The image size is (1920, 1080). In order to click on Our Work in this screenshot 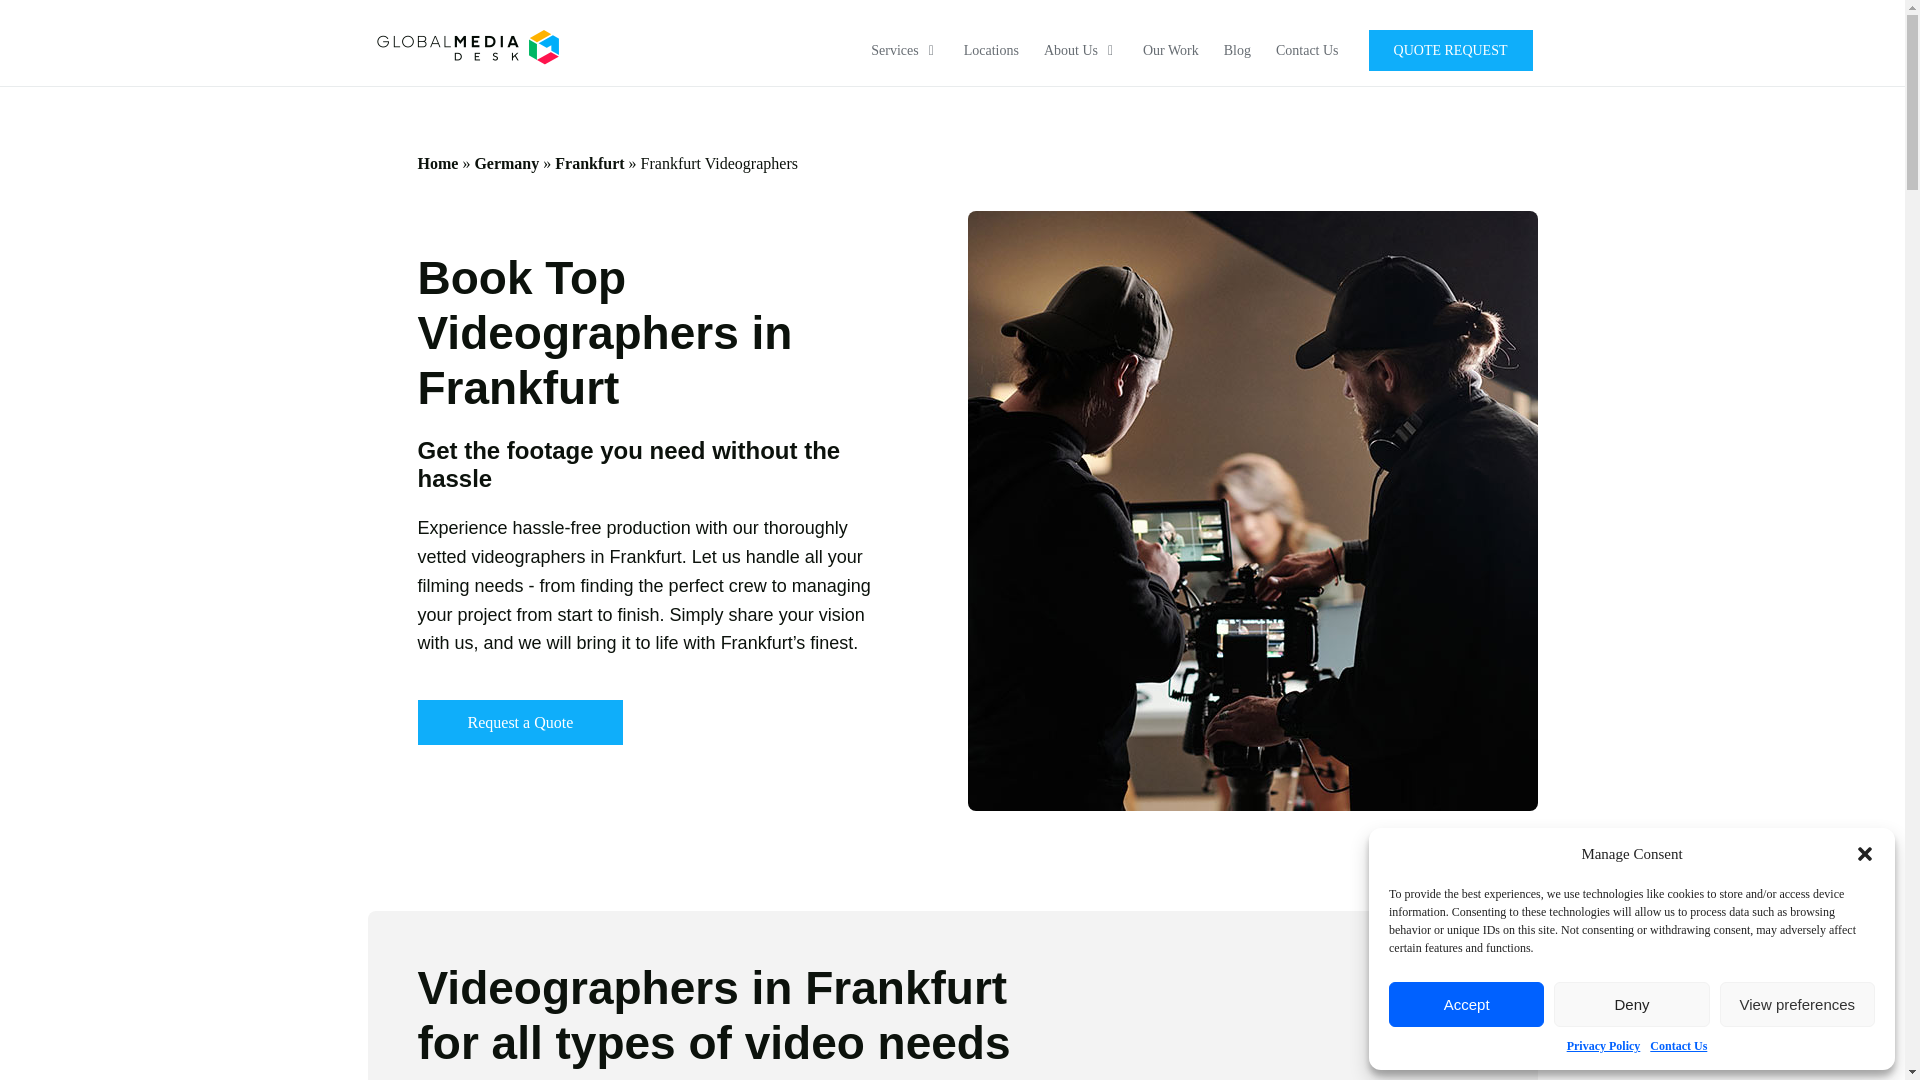, I will do `click(1170, 50)`.